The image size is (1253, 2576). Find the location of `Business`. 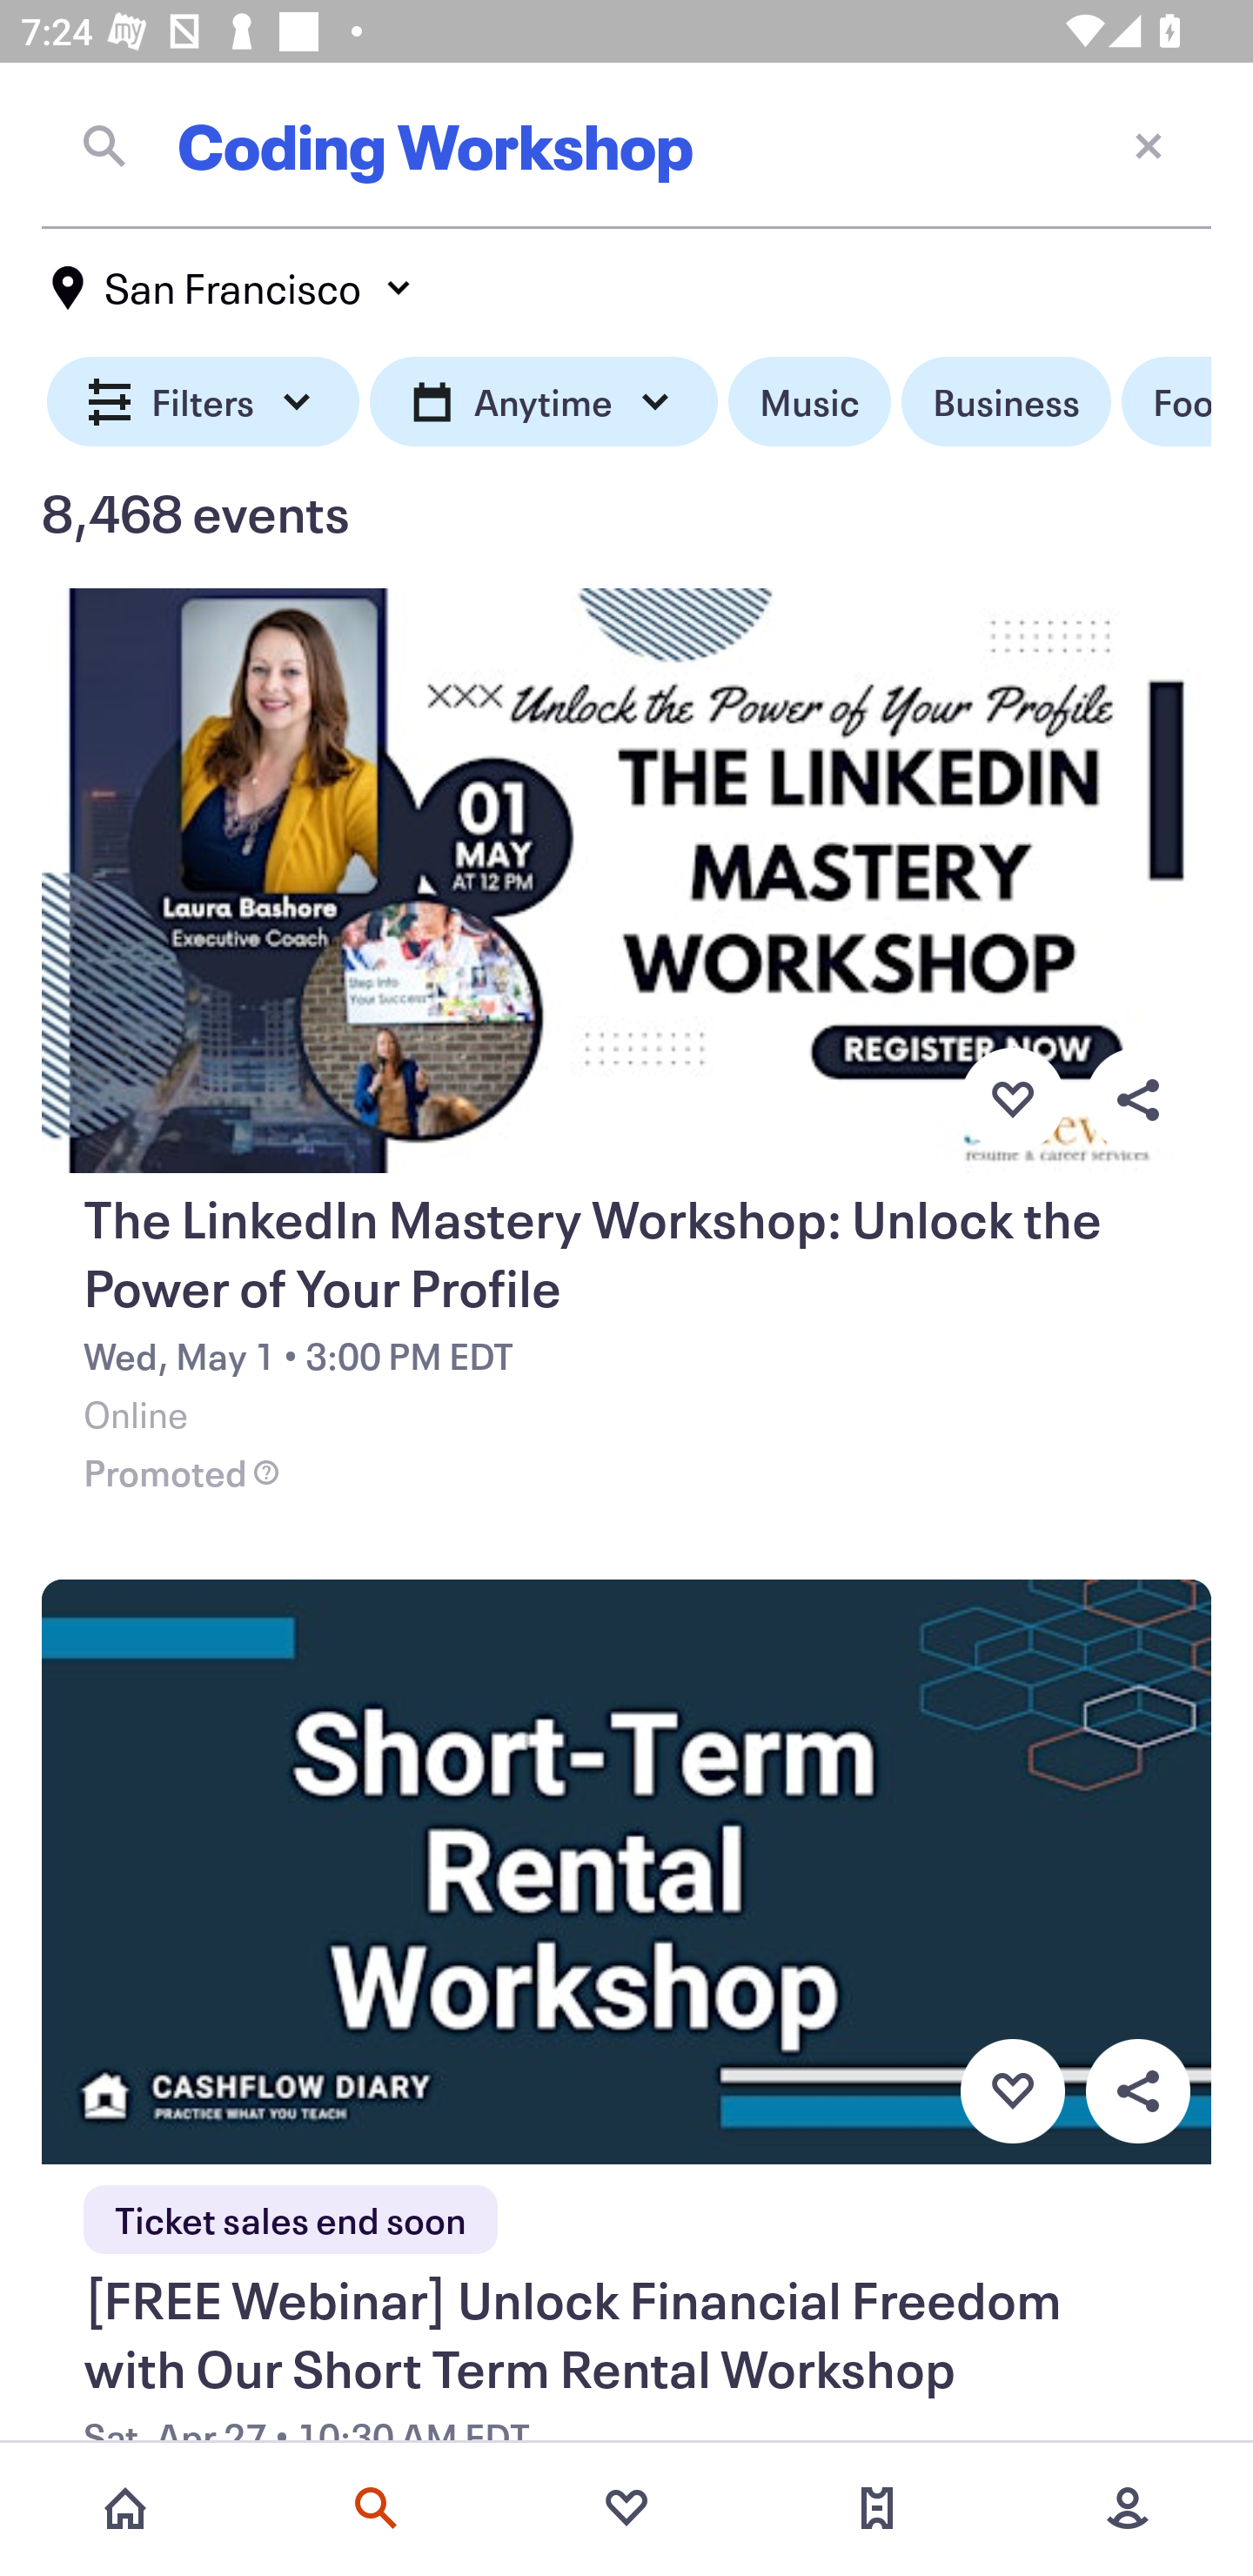

Business is located at coordinates (1006, 402).